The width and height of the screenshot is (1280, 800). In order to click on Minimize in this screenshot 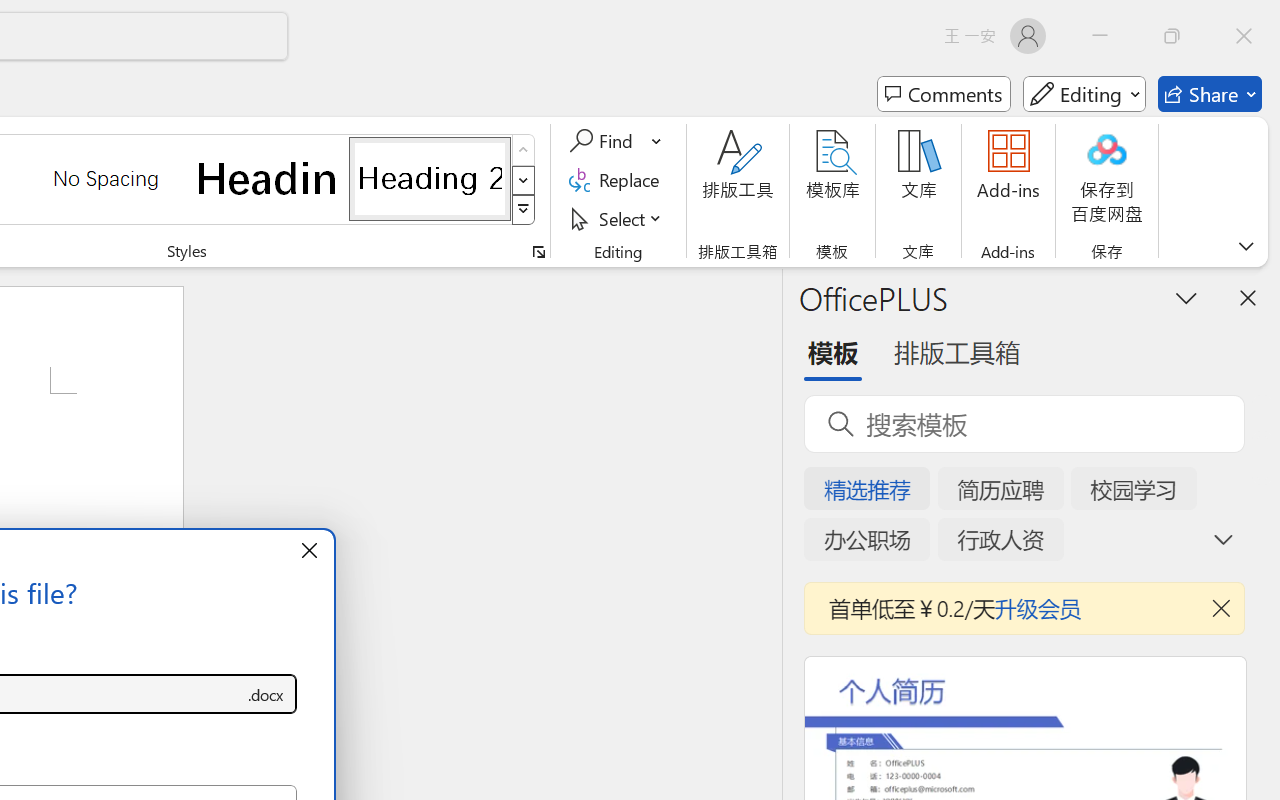, I will do `click(1100, 36)`.